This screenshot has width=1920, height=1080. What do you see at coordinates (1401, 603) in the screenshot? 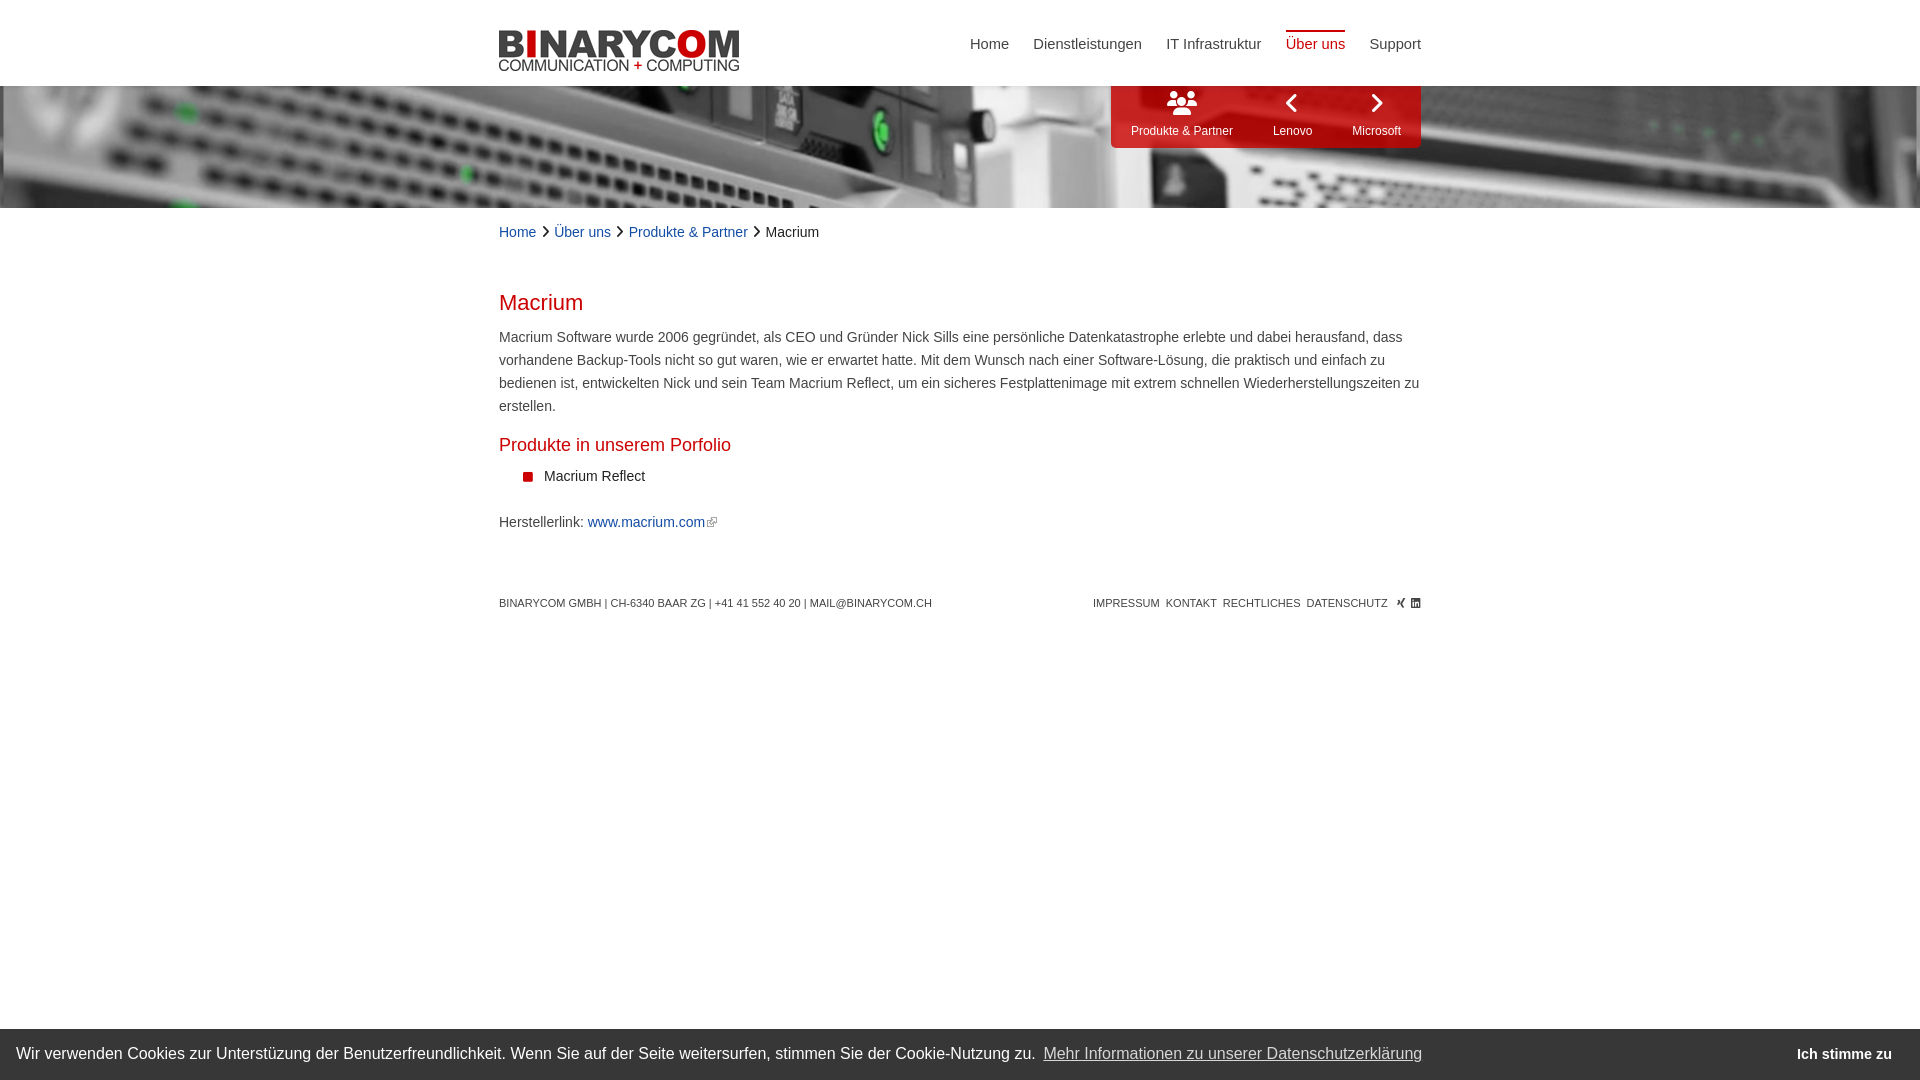
I see `XING Profil besuchen` at bounding box center [1401, 603].